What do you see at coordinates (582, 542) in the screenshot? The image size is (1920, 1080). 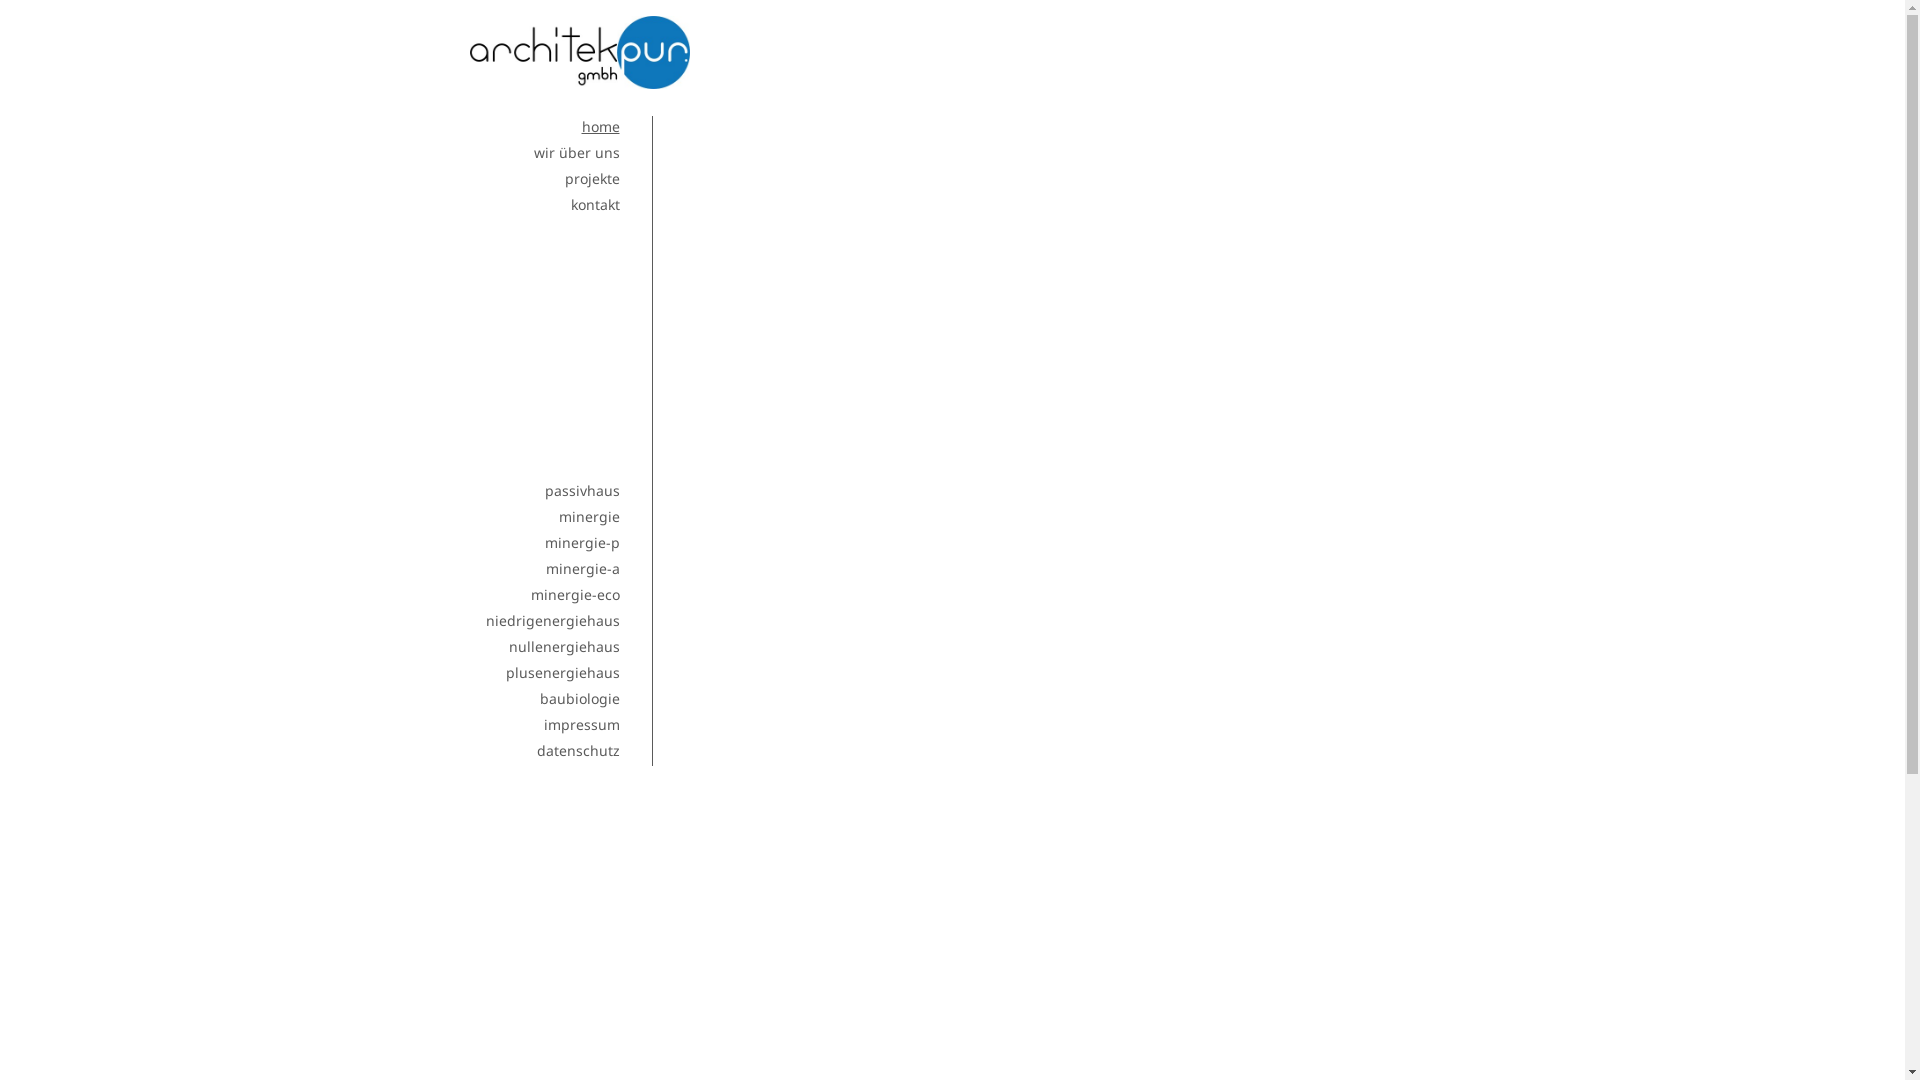 I see `minergie-p` at bounding box center [582, 542].